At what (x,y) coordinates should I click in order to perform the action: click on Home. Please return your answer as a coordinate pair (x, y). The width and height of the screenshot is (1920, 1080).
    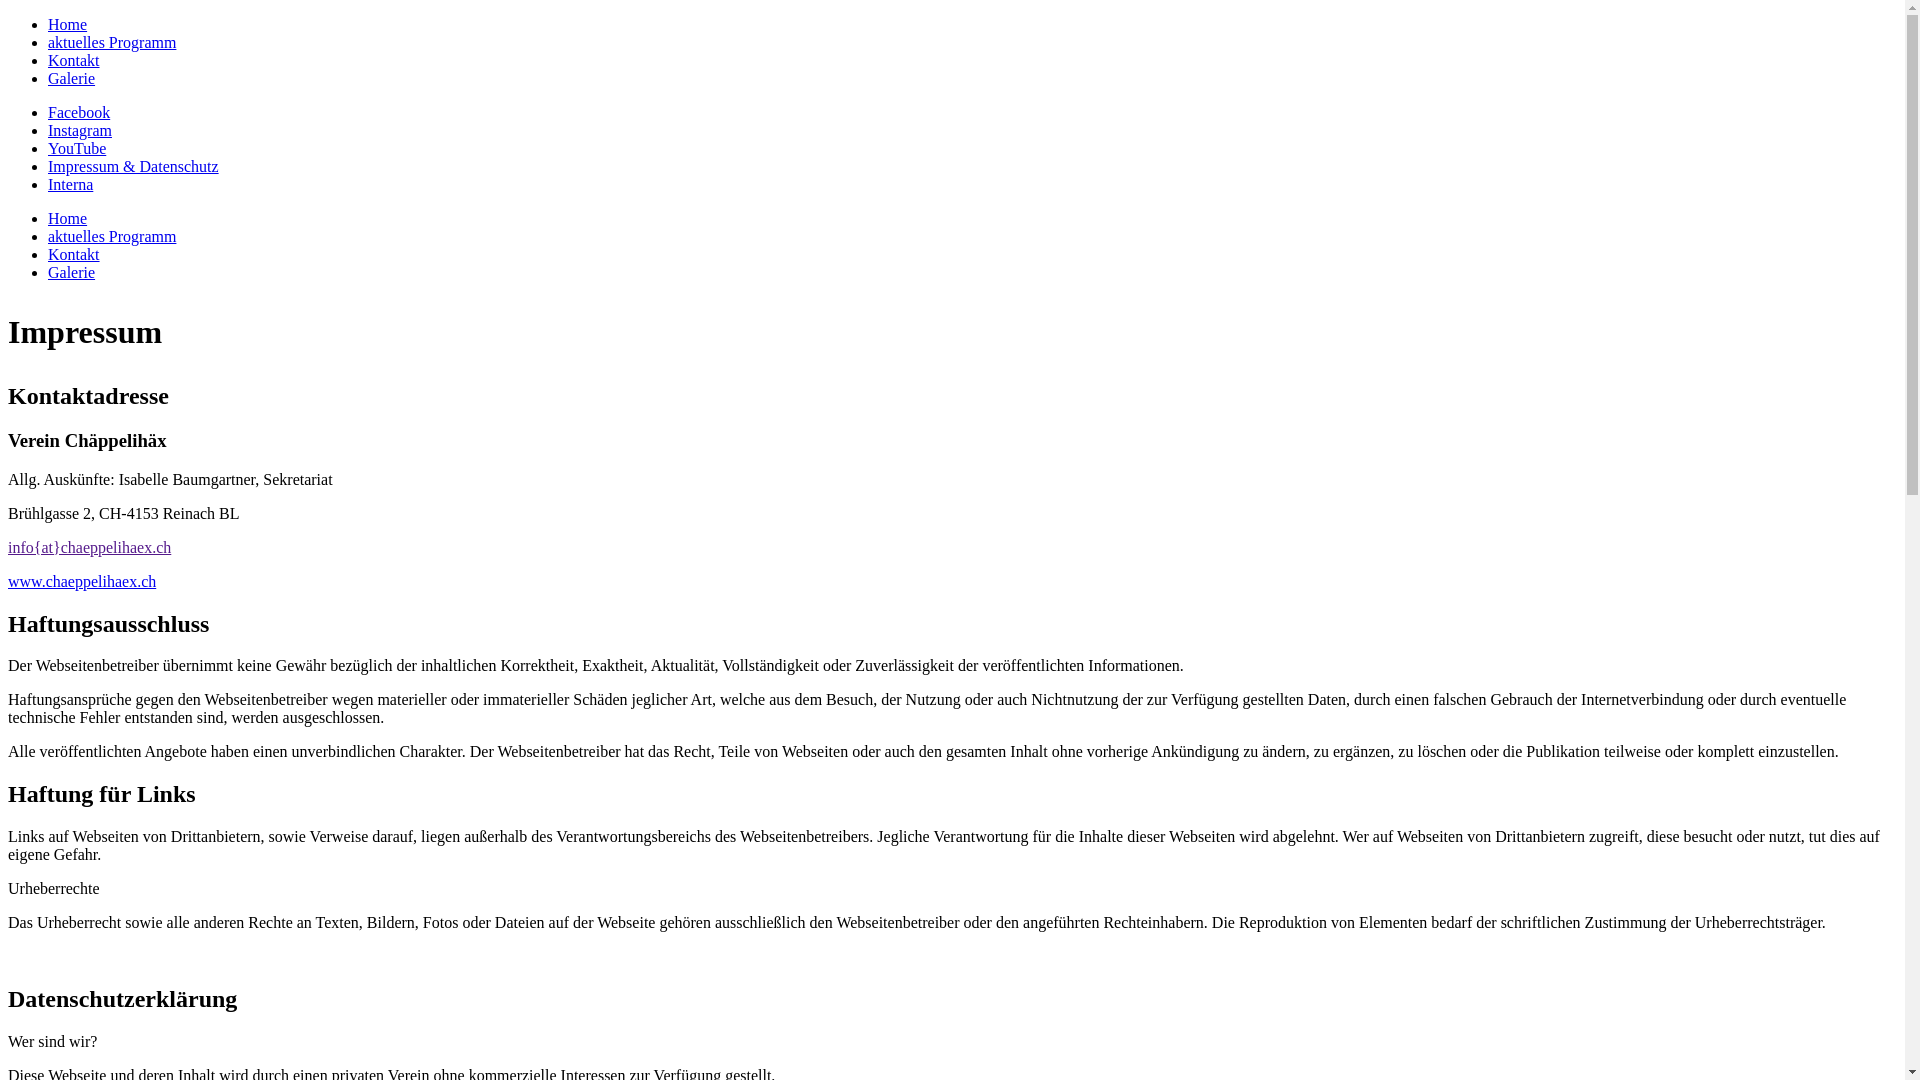
    Looking at the image, I should click on (68, 24).